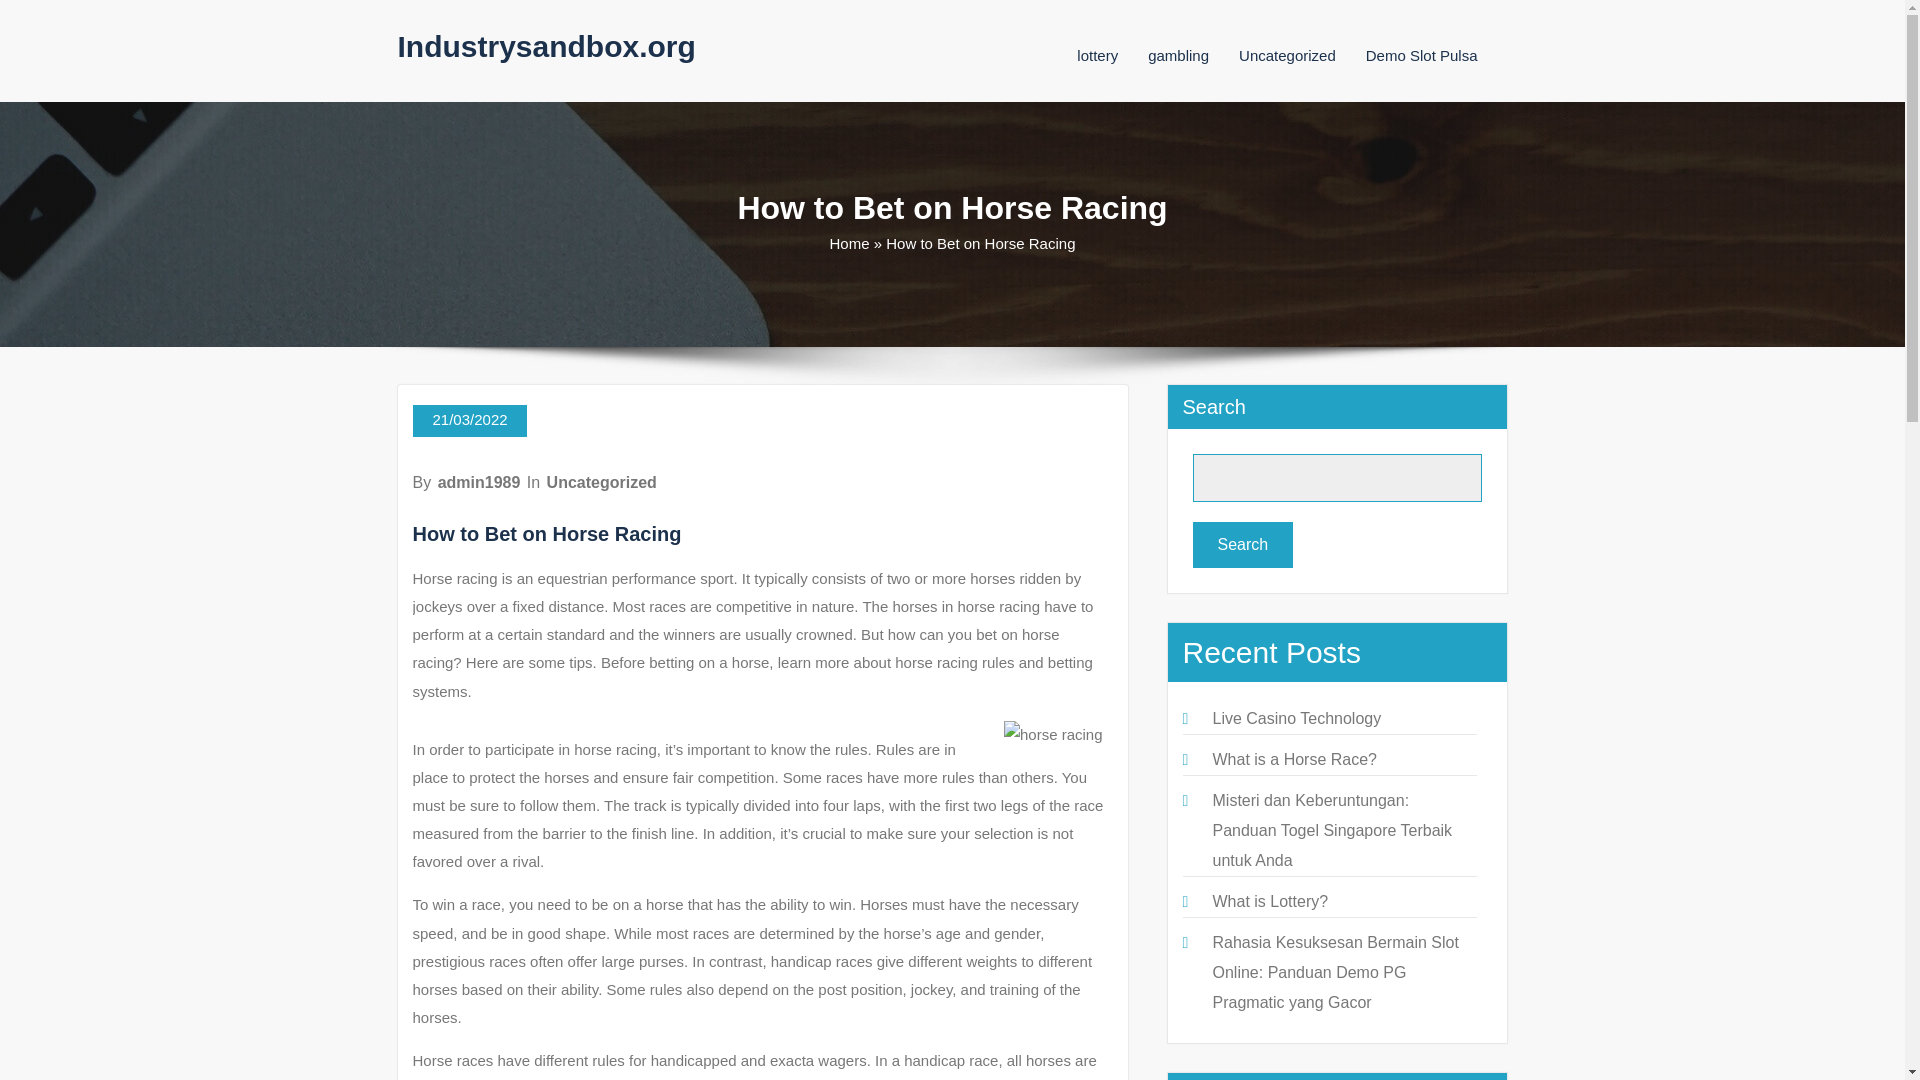 The width and height of the screenshot is (1920, 1080). Describe the element at coordinates (1242, 544) in the screenshot. I see `Search` at that location.